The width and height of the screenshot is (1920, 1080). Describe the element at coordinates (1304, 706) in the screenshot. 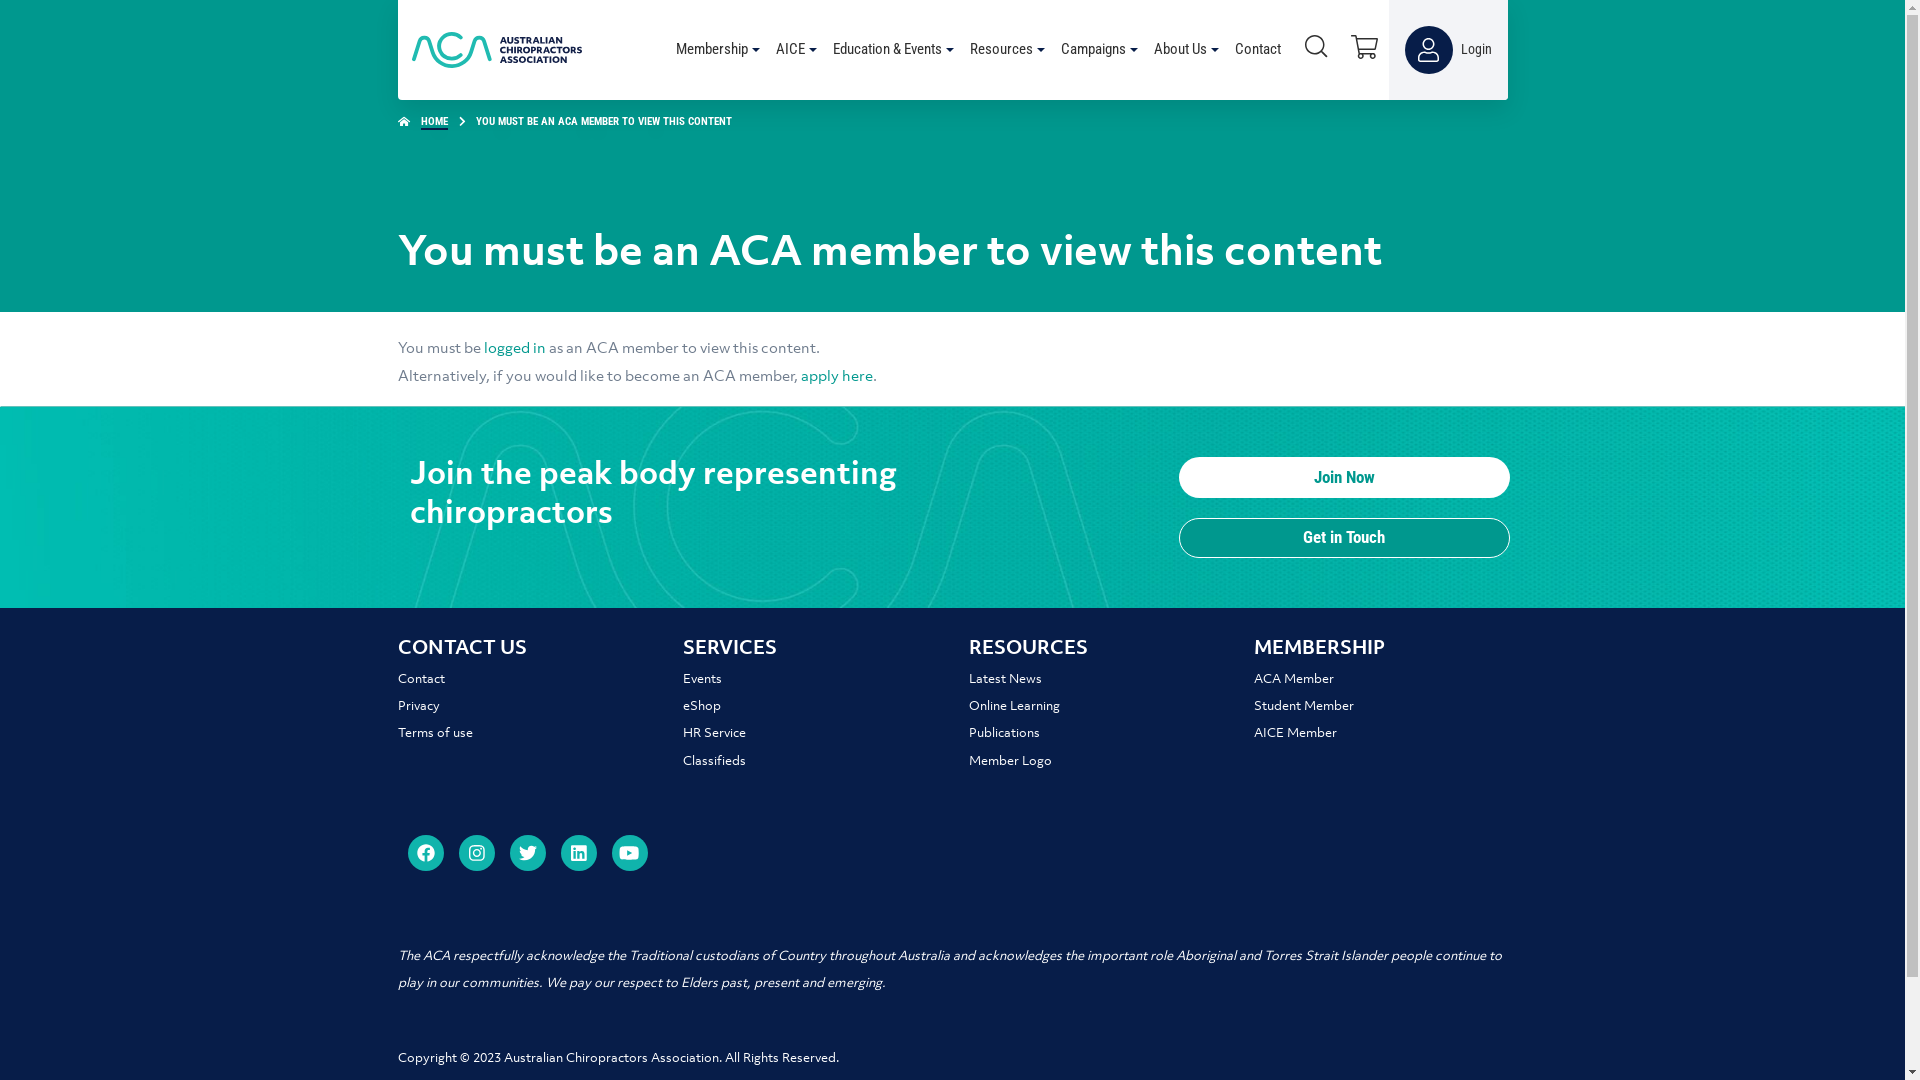

I see `Student Member` at that location.